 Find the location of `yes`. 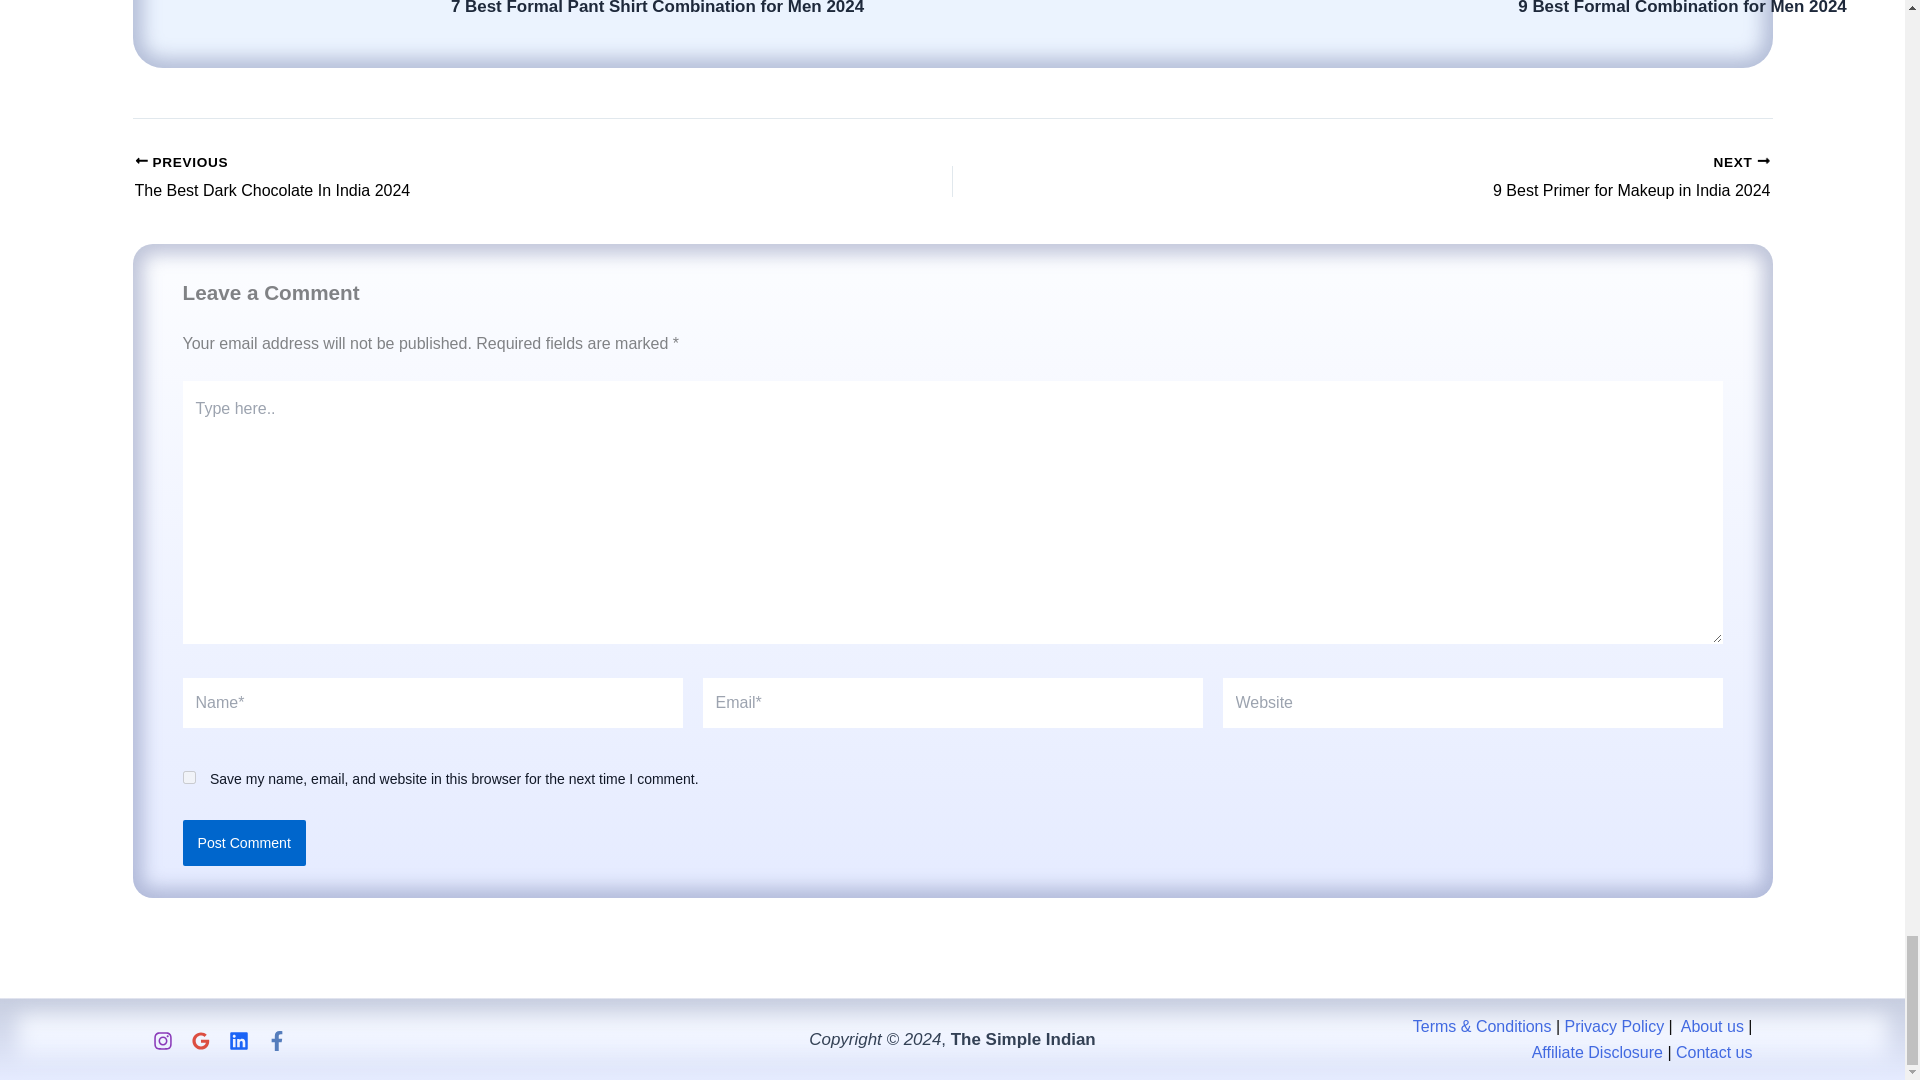

yes is located at coordinates (188, 778).